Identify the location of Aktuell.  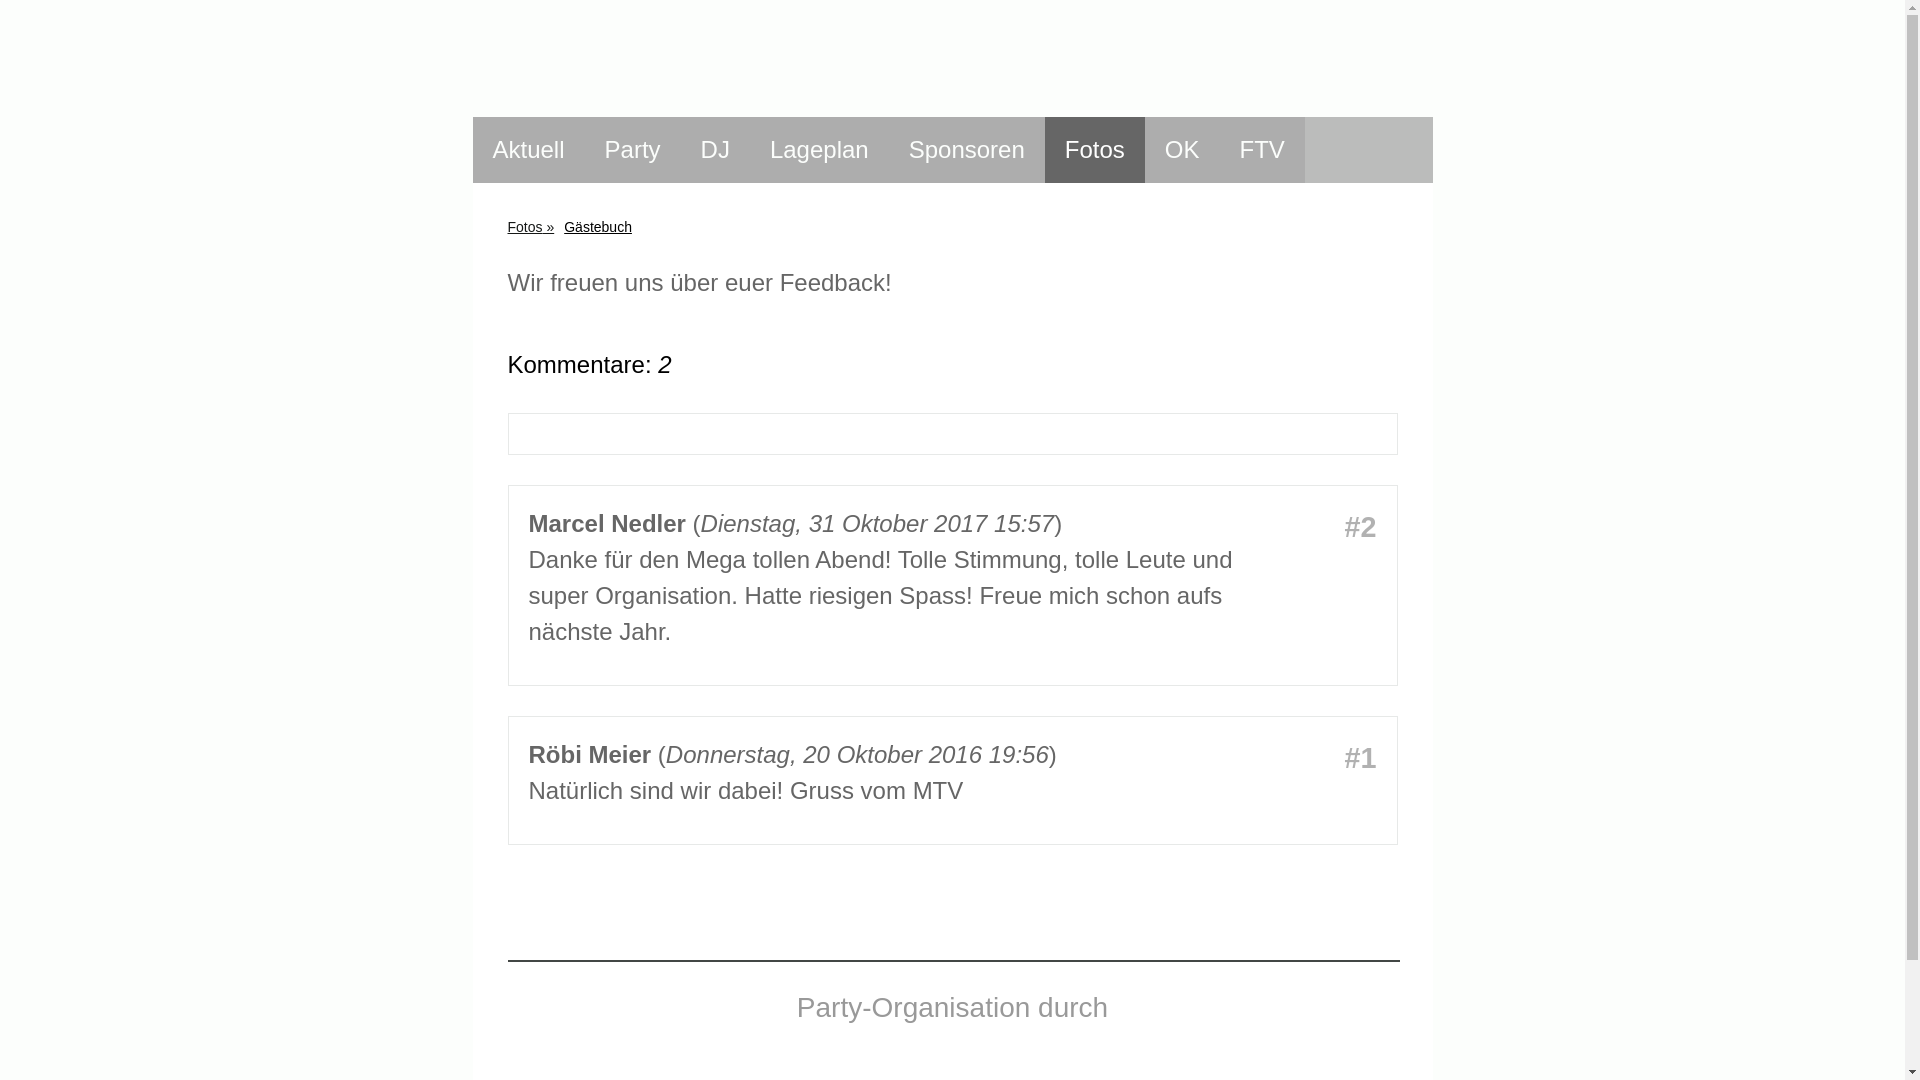
(528, 150).